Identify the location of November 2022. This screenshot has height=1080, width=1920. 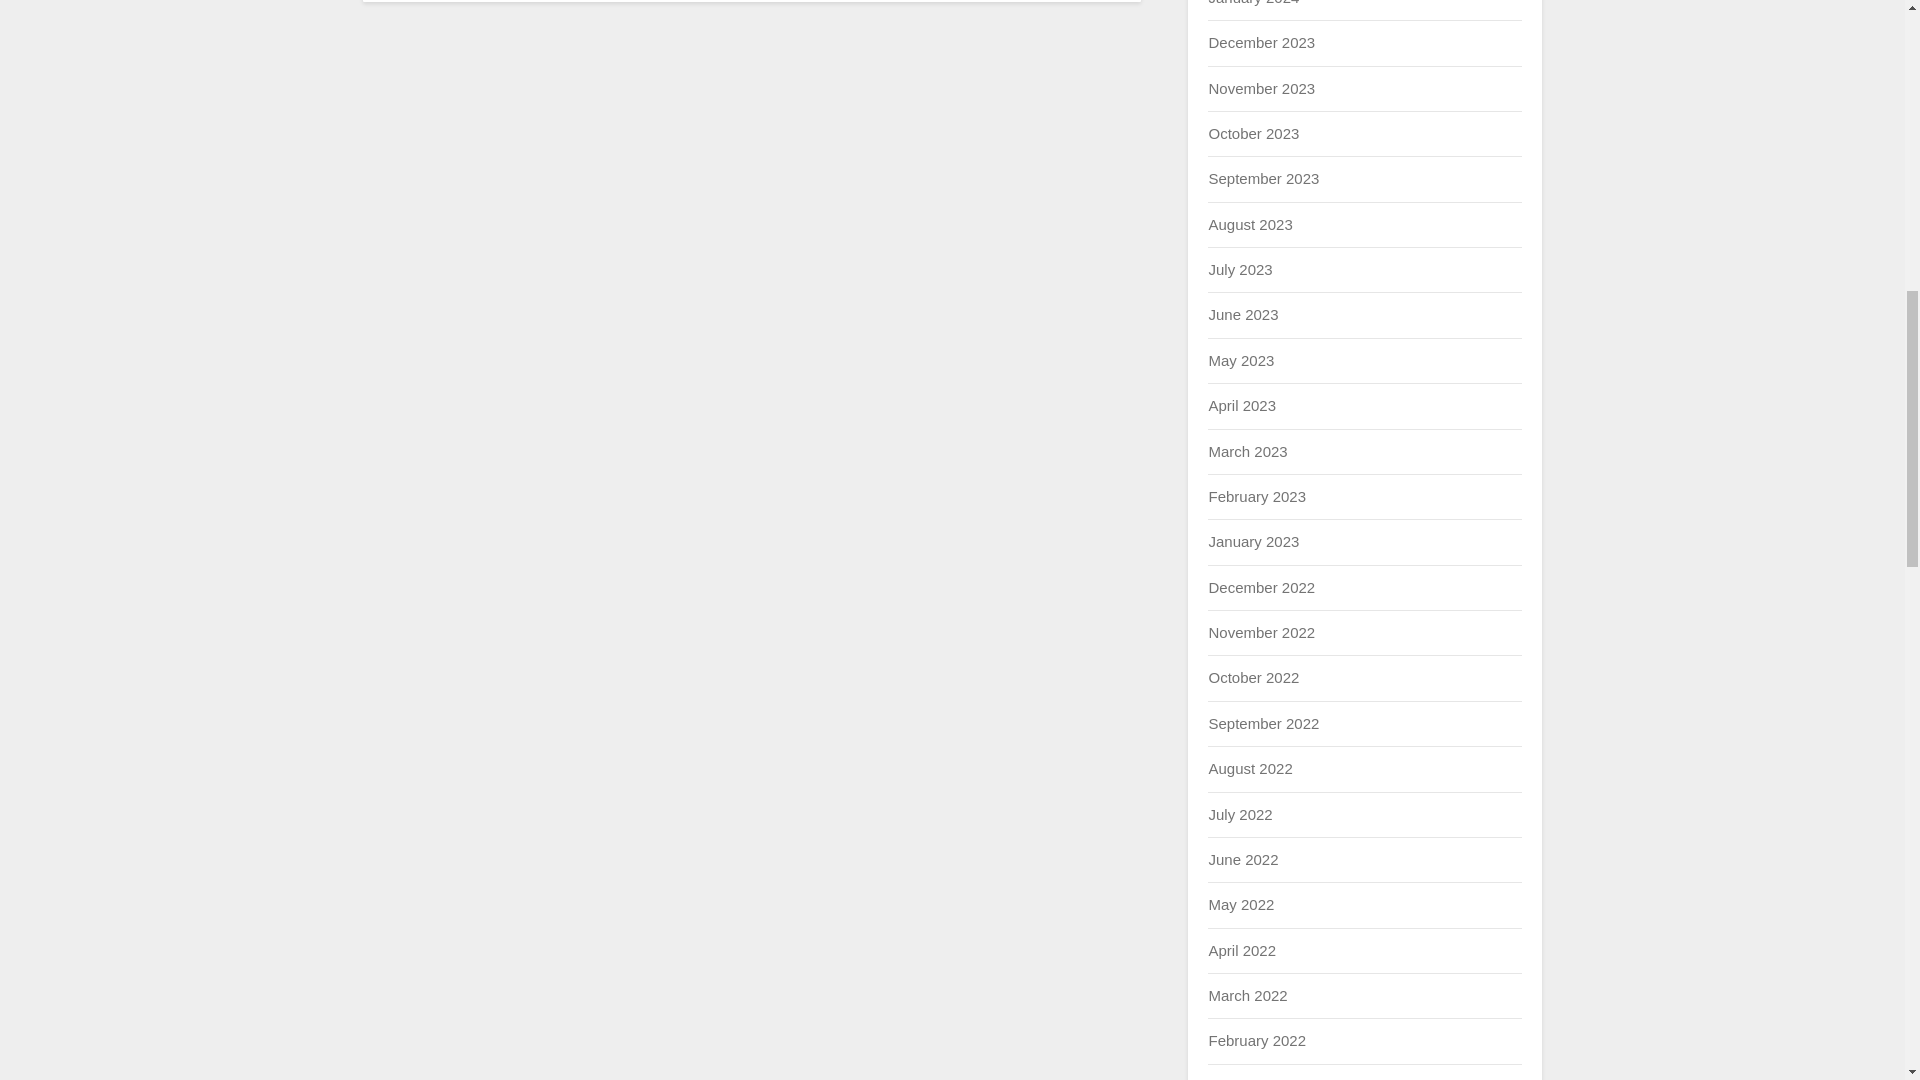
(1261, 632).